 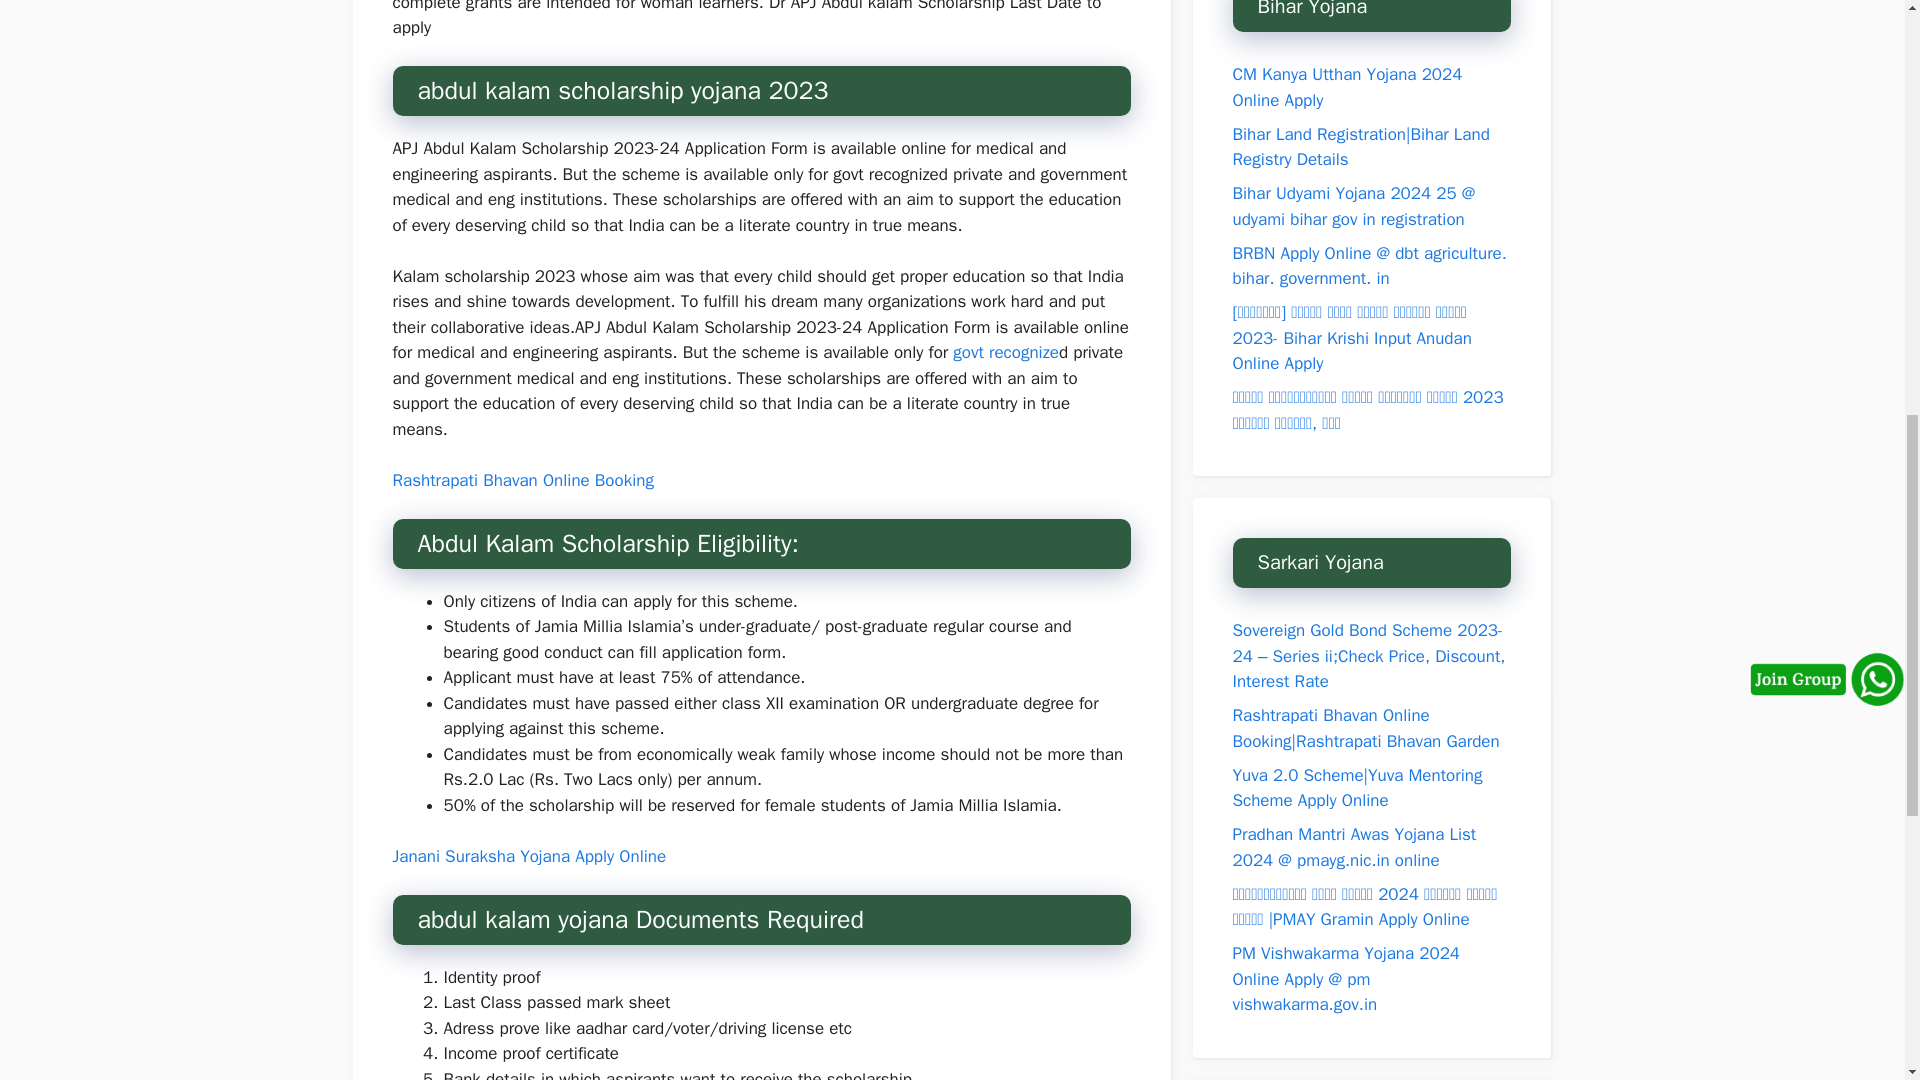 I want to click on Janani Suraksha Yojana Apply Online, so click(x=528, y=856).